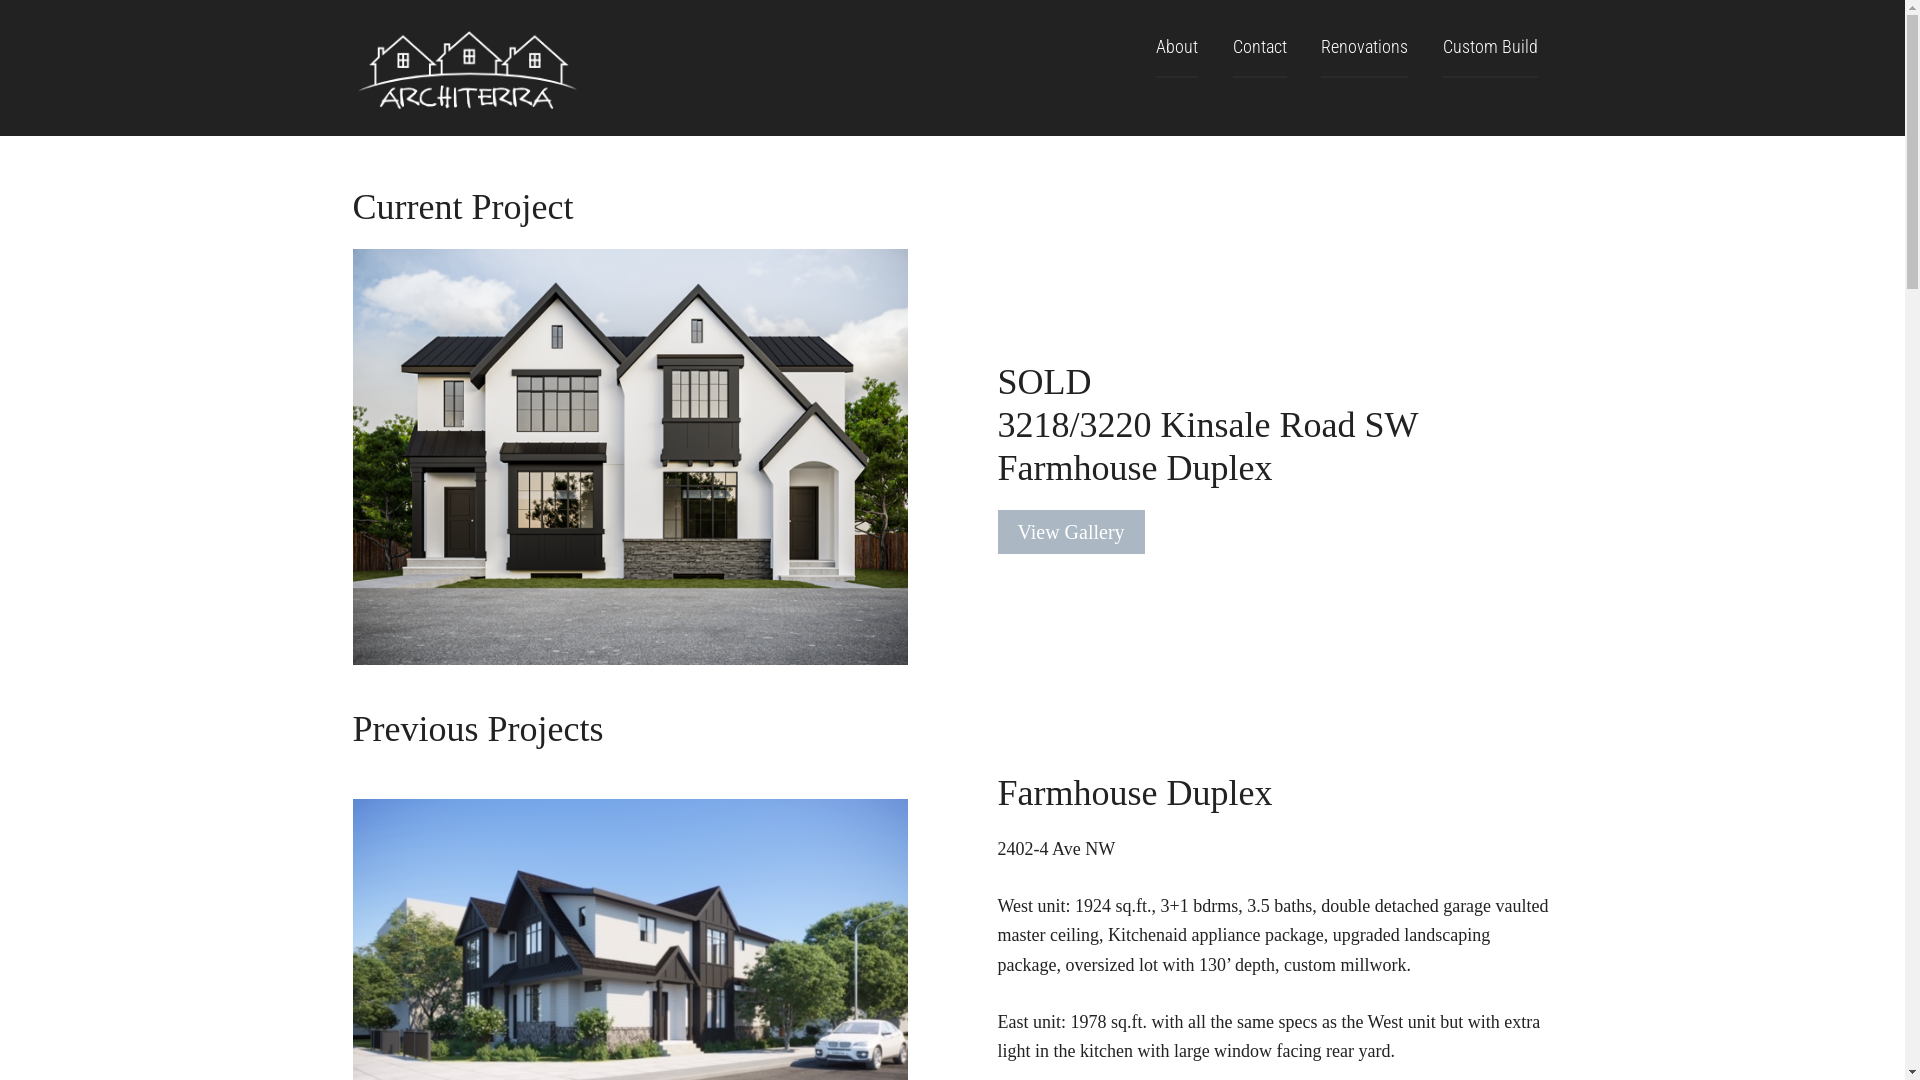 This screenshot has height=1080, width=1920. I want to click on ARCHITERRA, so click(502, 68).